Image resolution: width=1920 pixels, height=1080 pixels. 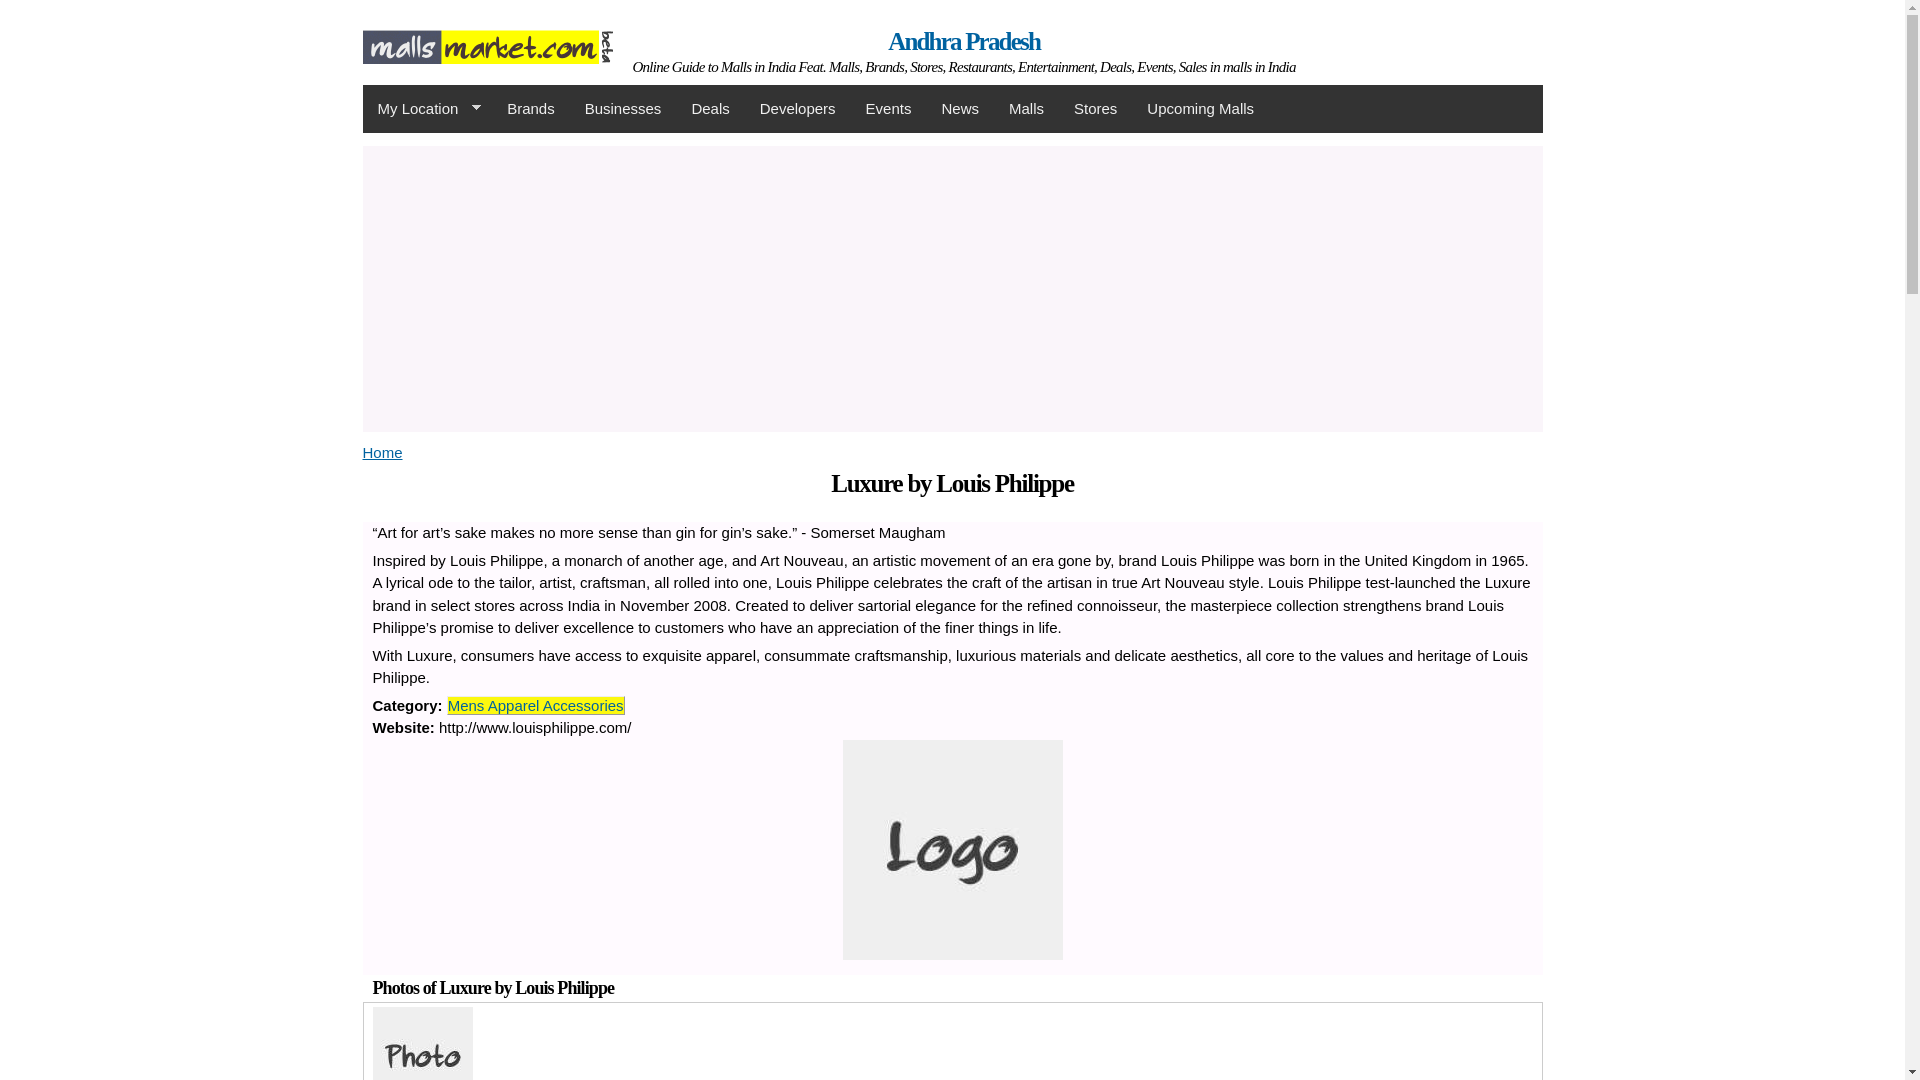 What do you see at coordinates (382, 452) in the screenshot?
I see `Home` at bounding box center [382, 452].